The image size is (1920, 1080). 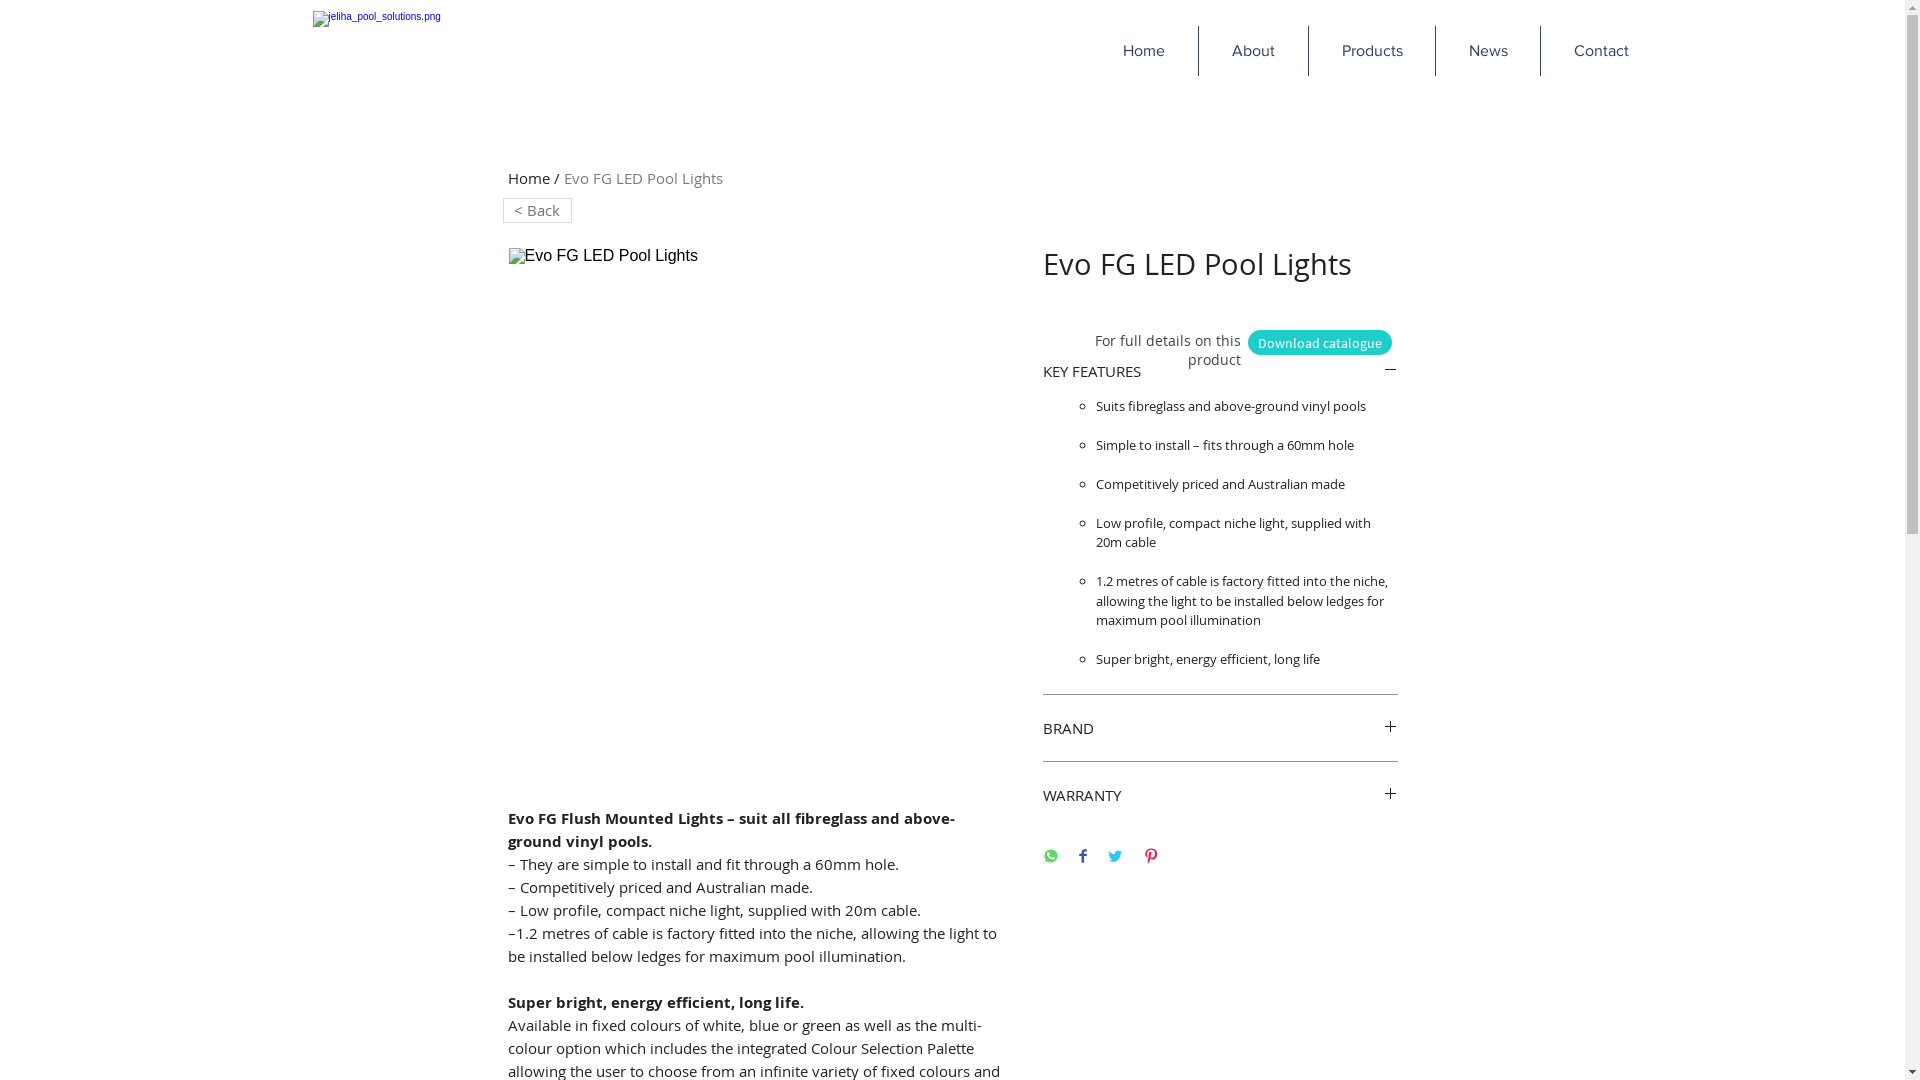 What do you see at coordinates (1220, 371) in the screenshot?
I see `KEY FEATURES` at bounding box center [1220, 371].